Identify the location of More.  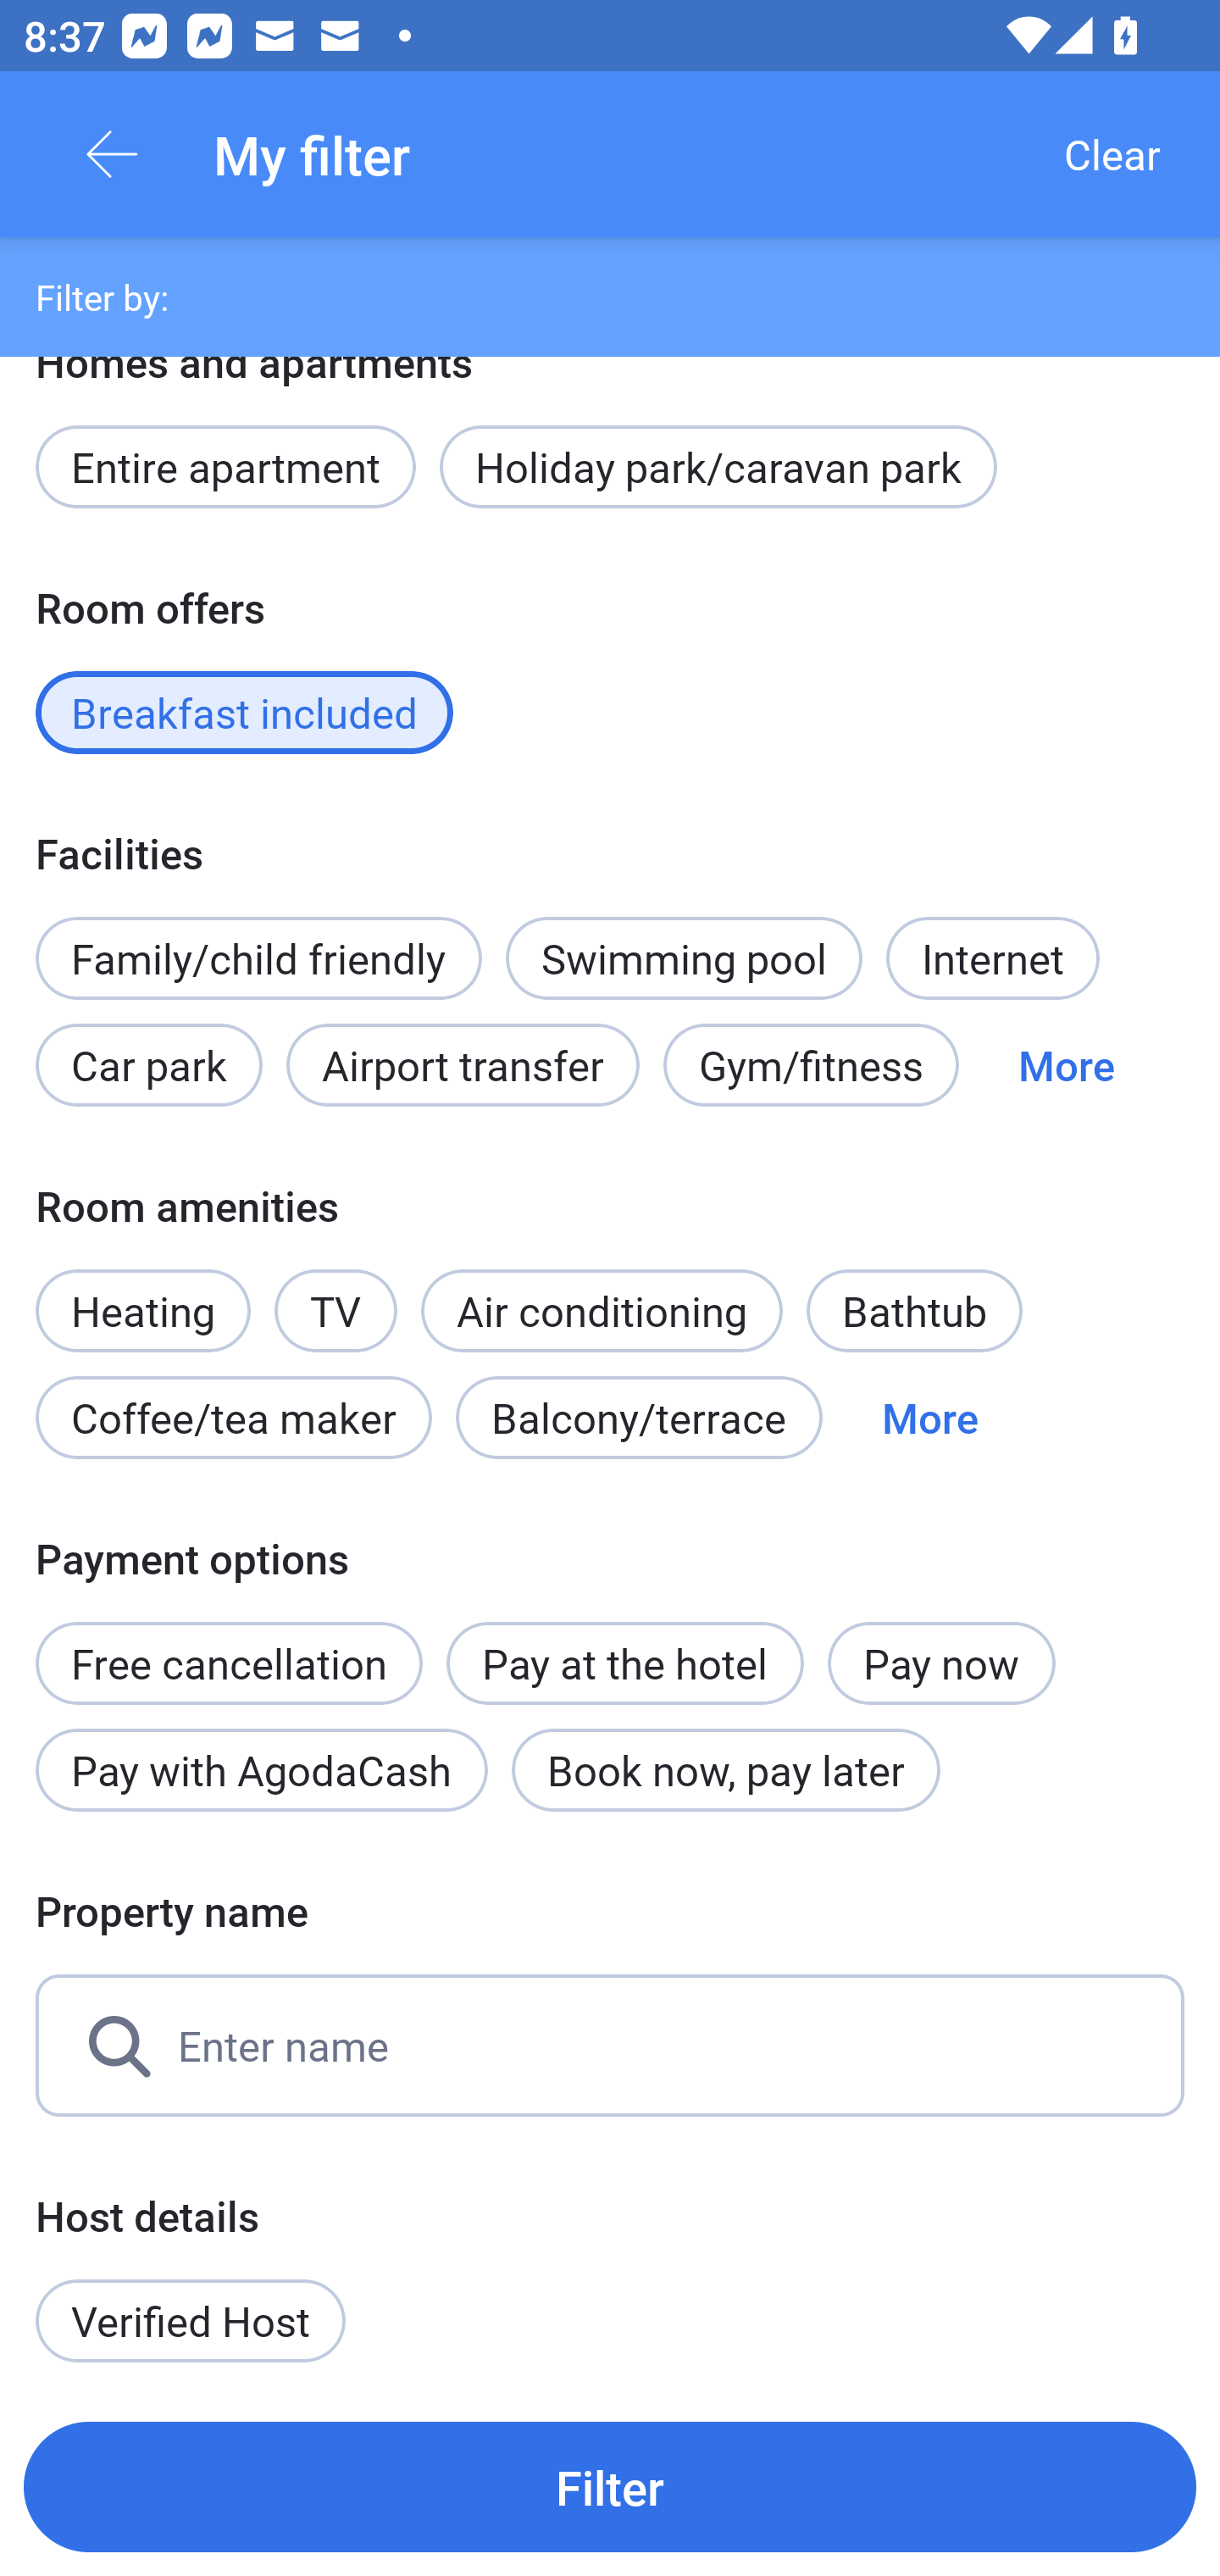
(930, 1418).